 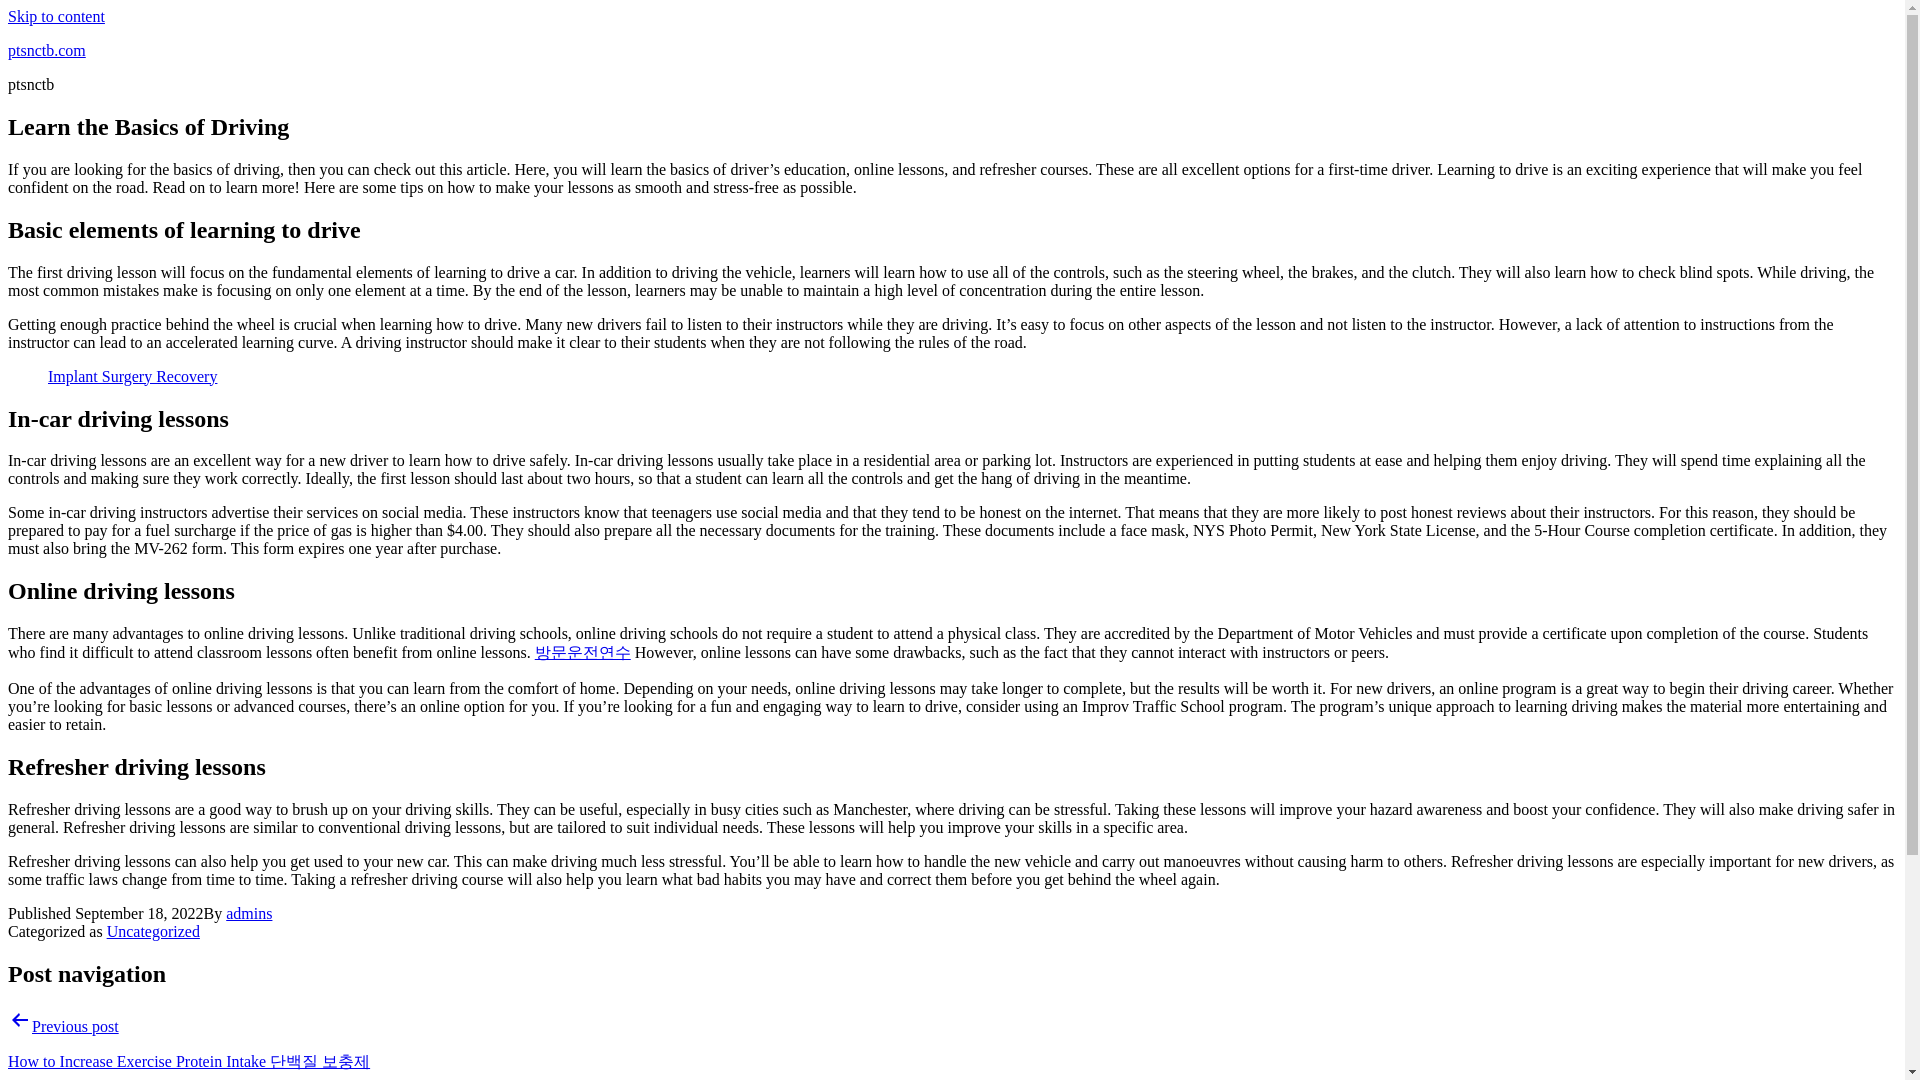 What do you see at coordinates (153, 931) in the screenshot?
I see `Uncategorized` at bounding box center [153, 931].